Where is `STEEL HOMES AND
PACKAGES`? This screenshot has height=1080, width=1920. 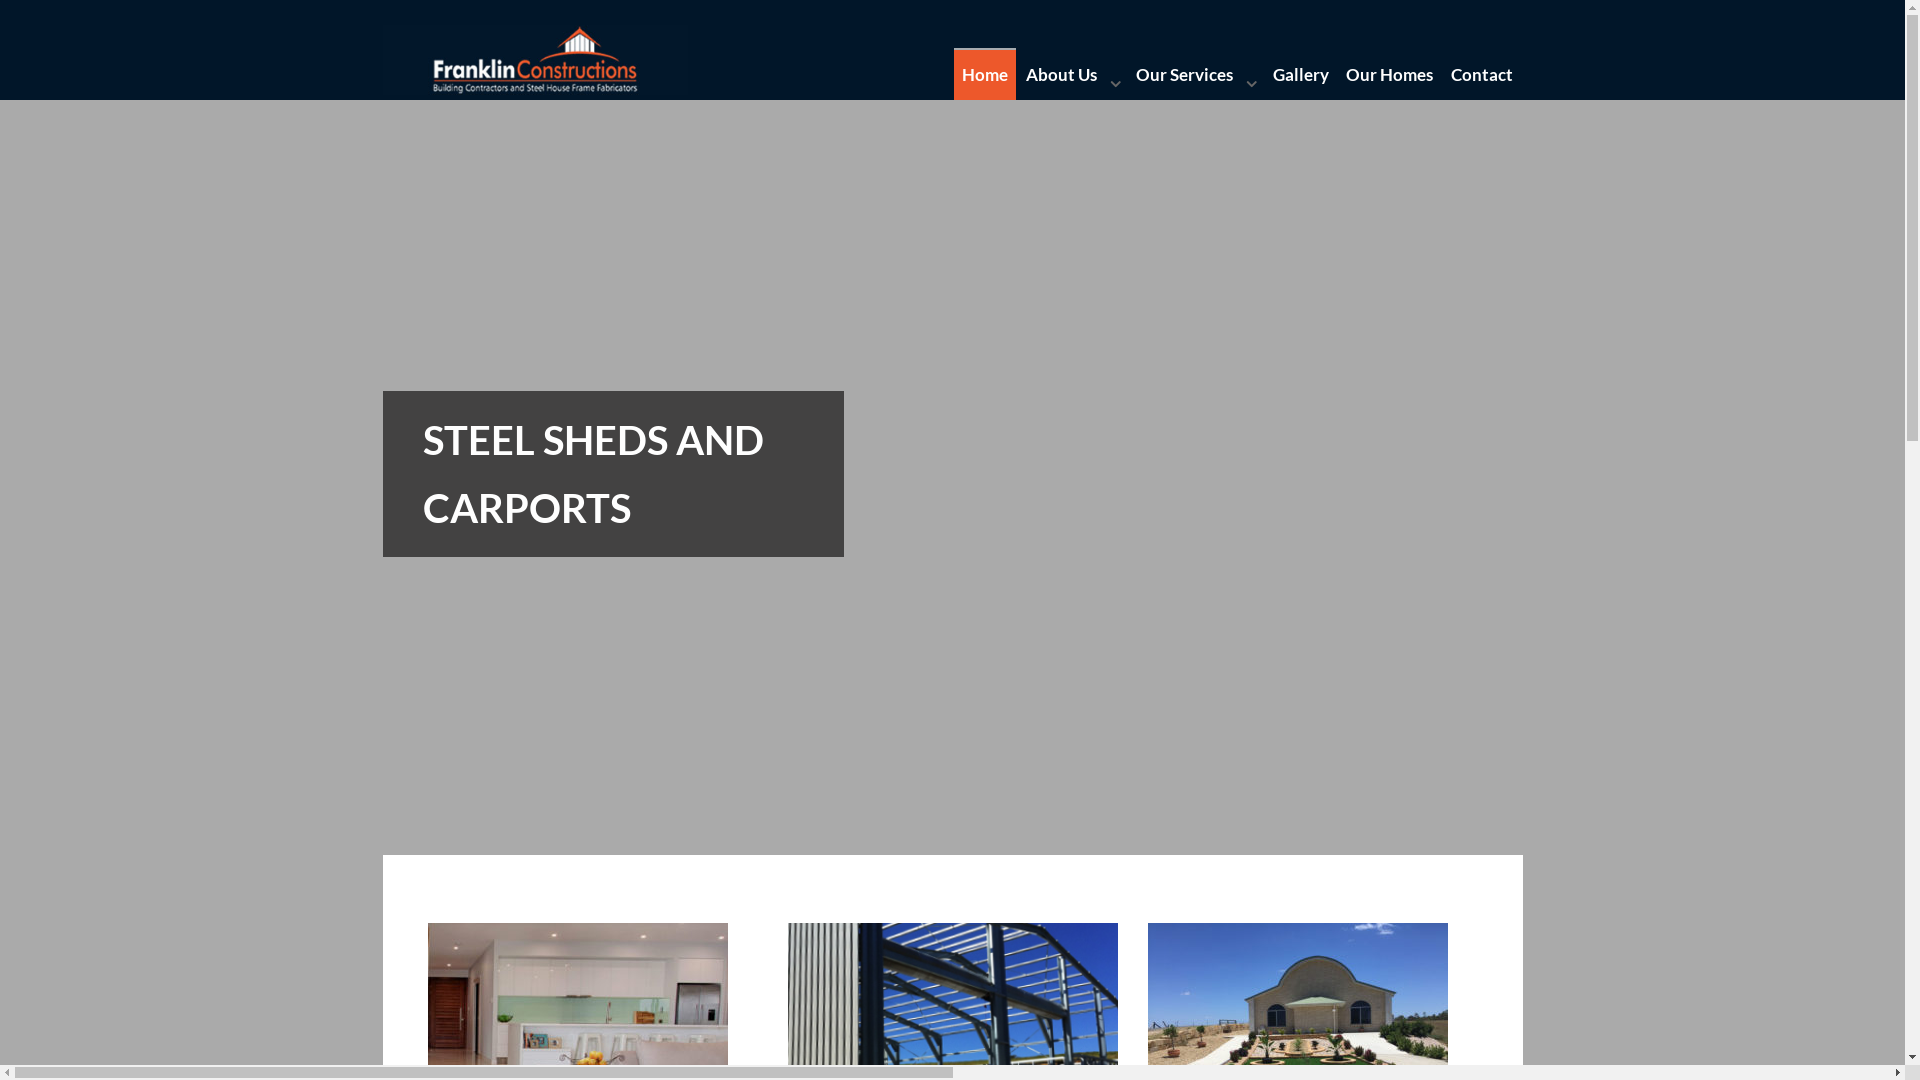
STEEL HOMES AND
PACKAGES is located at coordinates (952, 675).